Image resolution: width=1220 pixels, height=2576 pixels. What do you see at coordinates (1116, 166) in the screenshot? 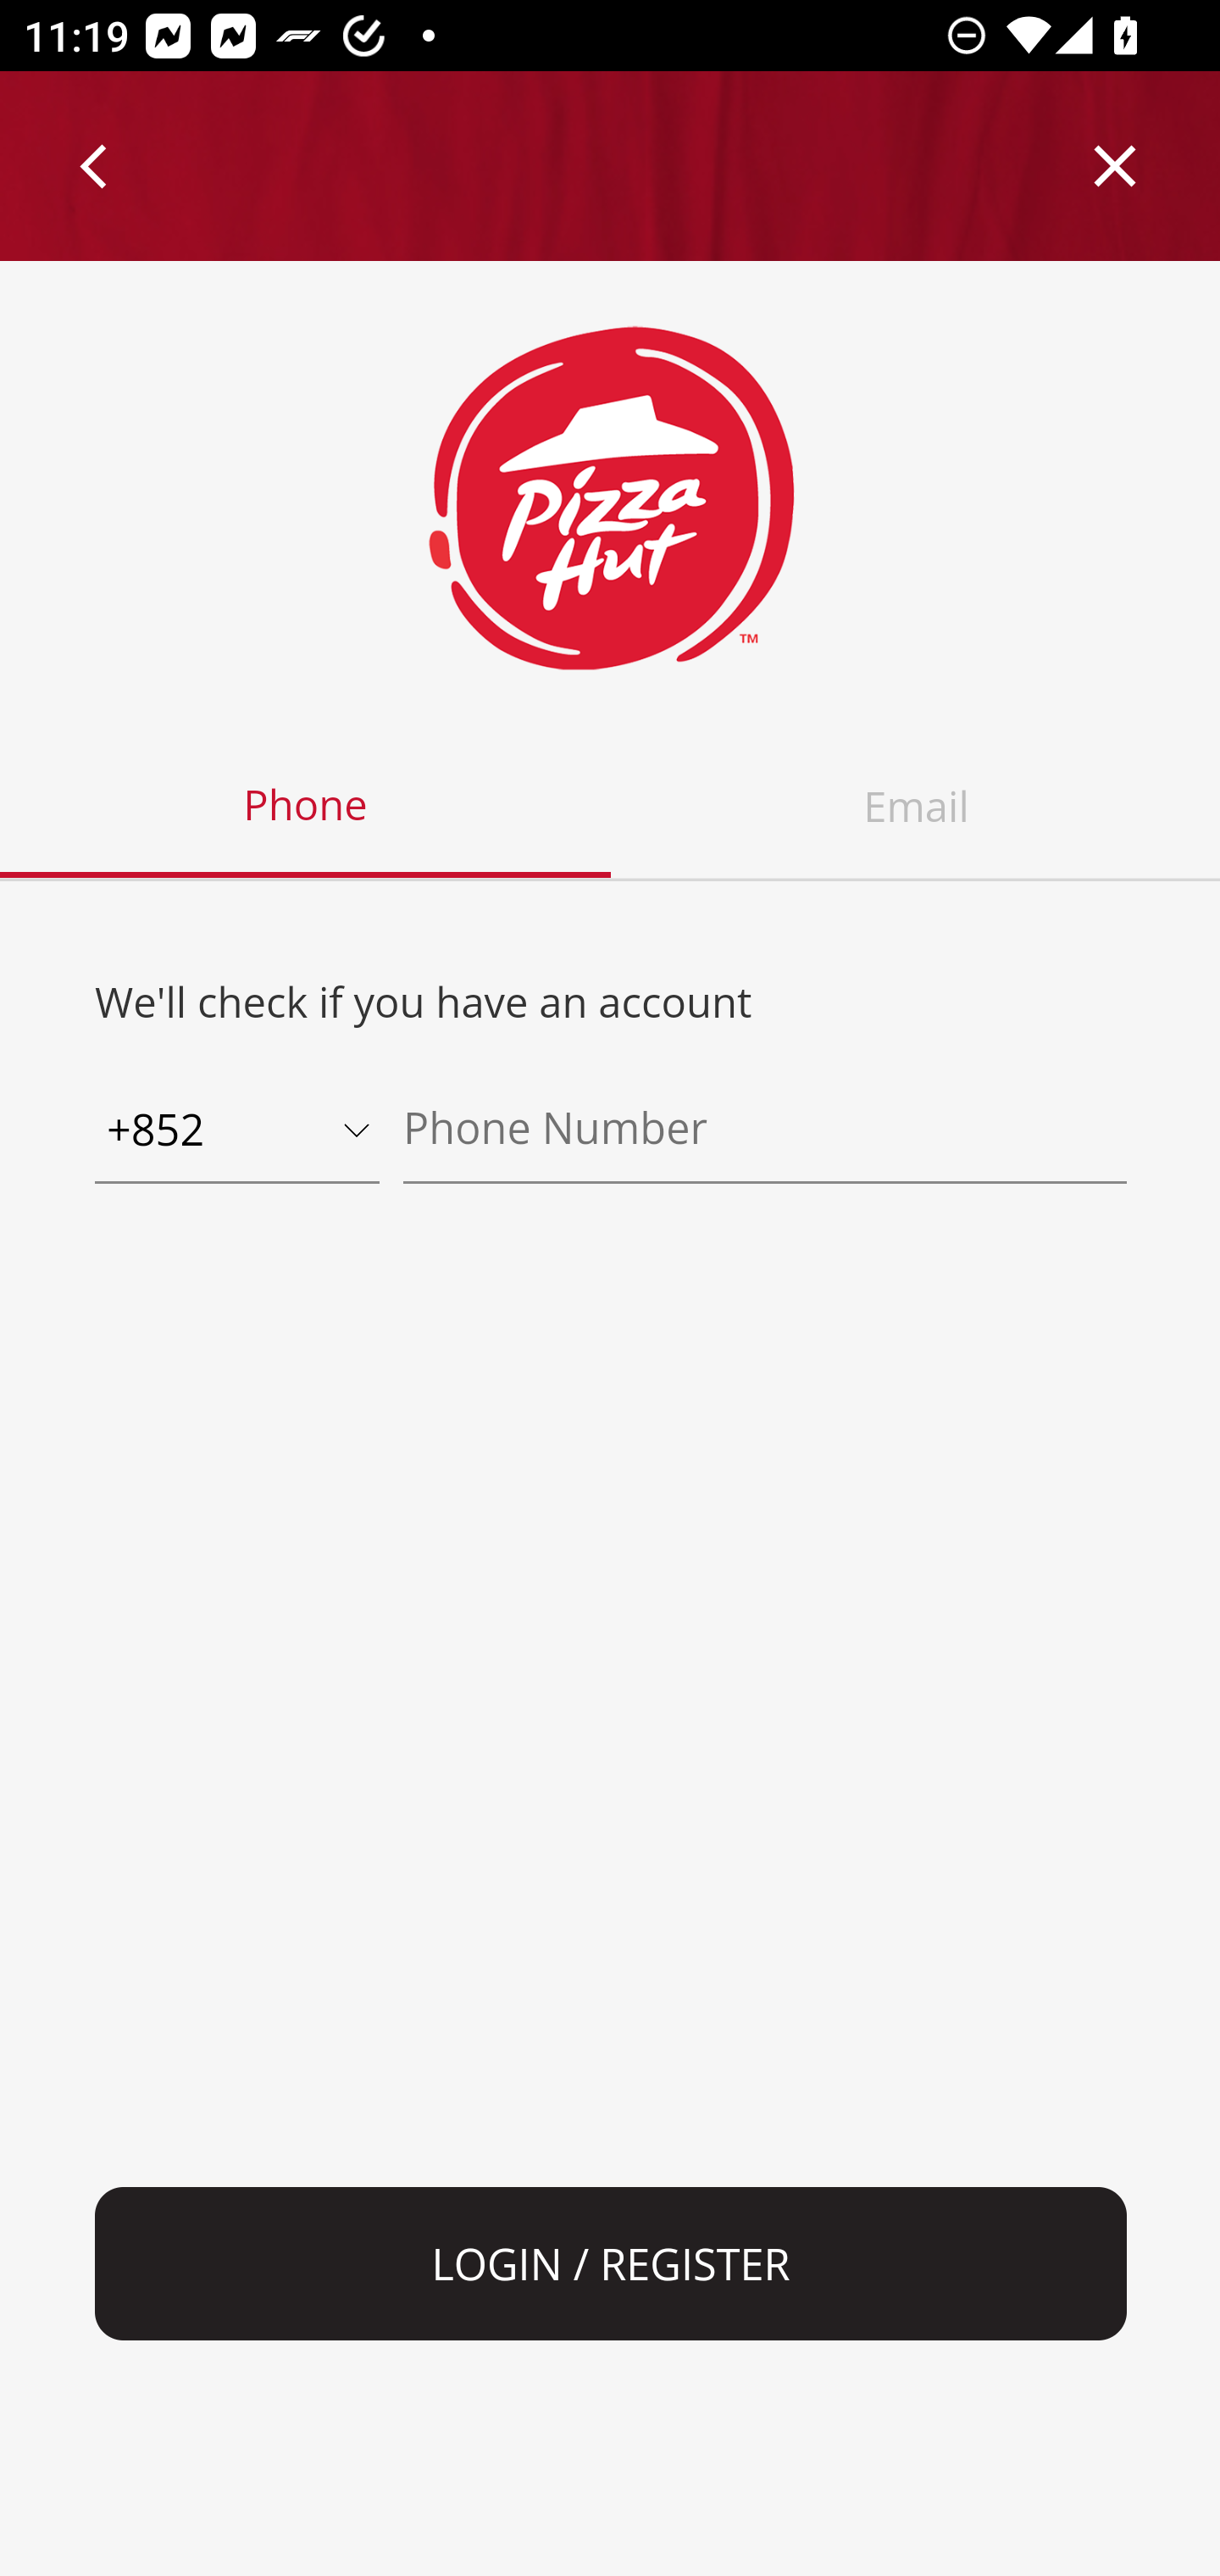
I see `close` at bounding box center [1116, 166].